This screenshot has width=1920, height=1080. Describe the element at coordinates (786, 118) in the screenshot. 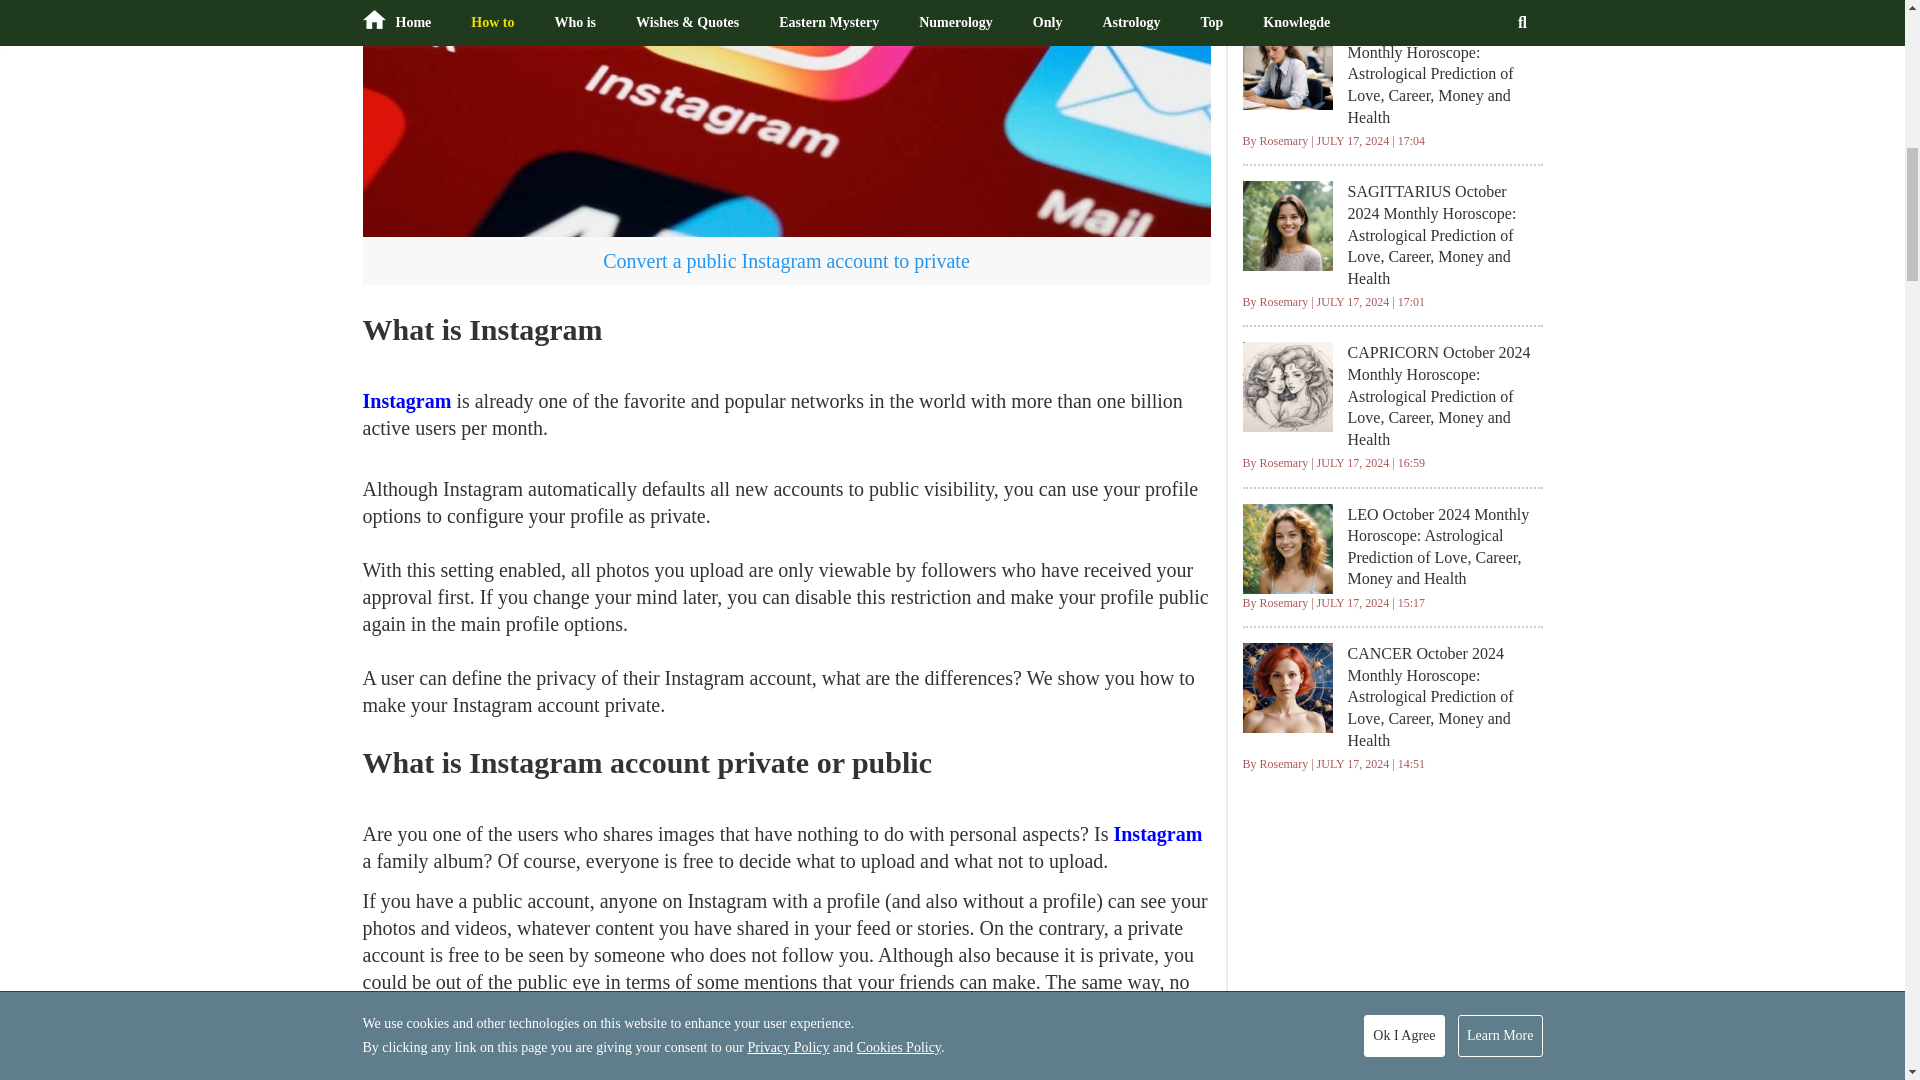

I see `Convert a public Instagram account to private` at that location.